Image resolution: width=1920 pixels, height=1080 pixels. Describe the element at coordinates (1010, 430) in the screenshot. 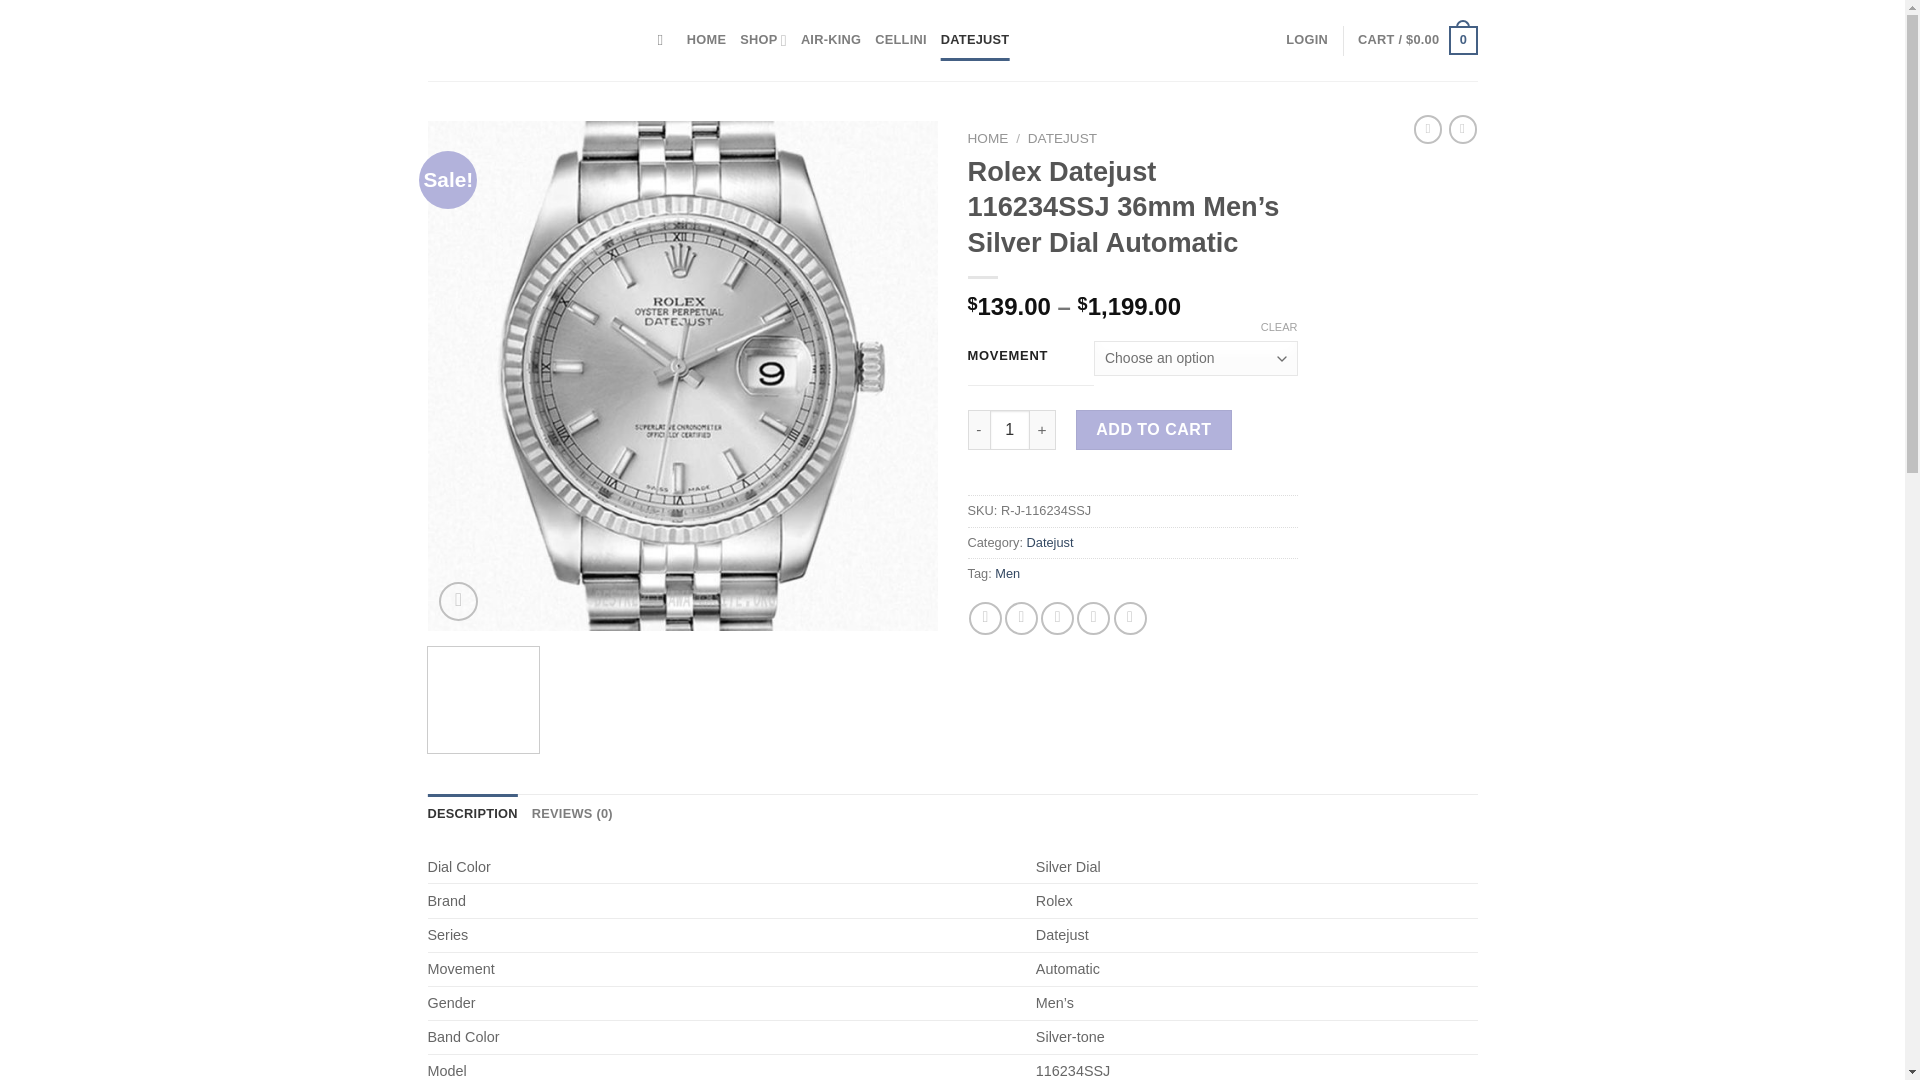

I see `Qty` at that location.